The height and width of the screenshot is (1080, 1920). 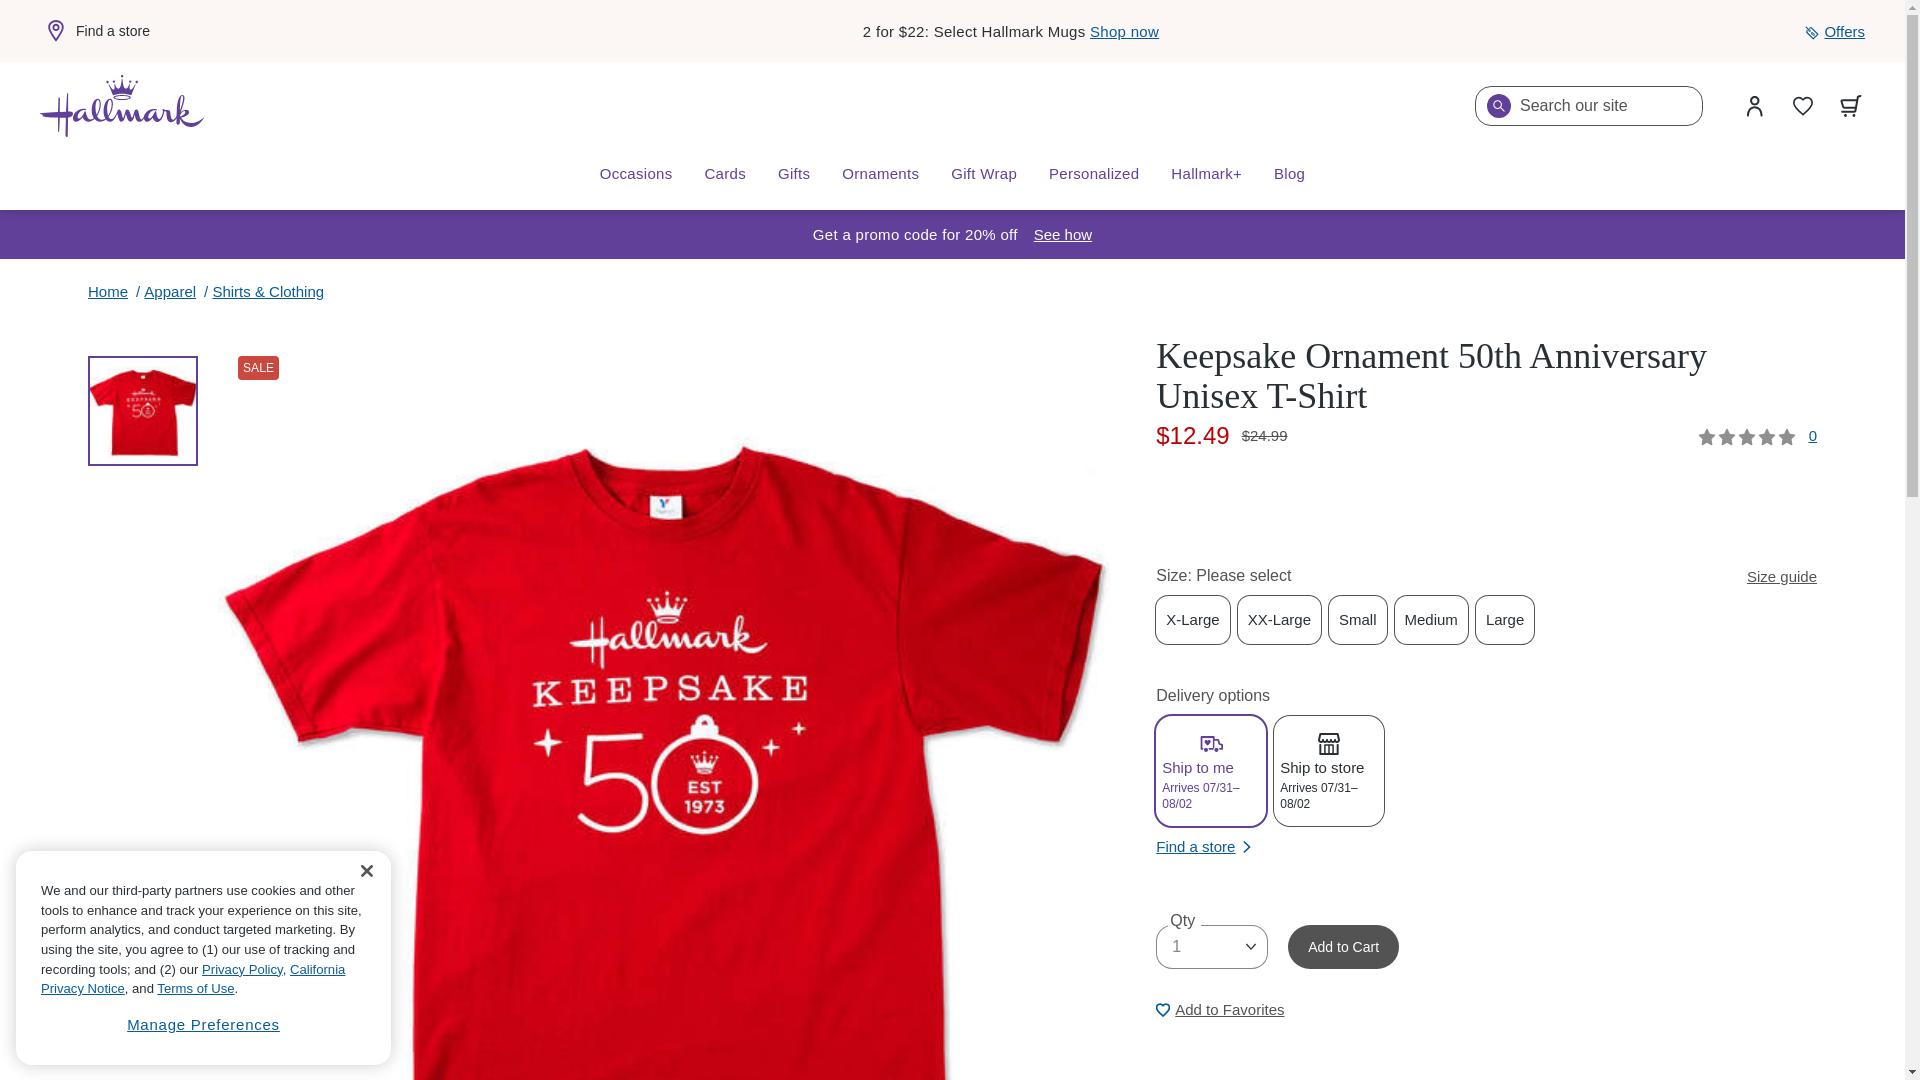 I want to click on Favorites, so click(x=1803, y=106).